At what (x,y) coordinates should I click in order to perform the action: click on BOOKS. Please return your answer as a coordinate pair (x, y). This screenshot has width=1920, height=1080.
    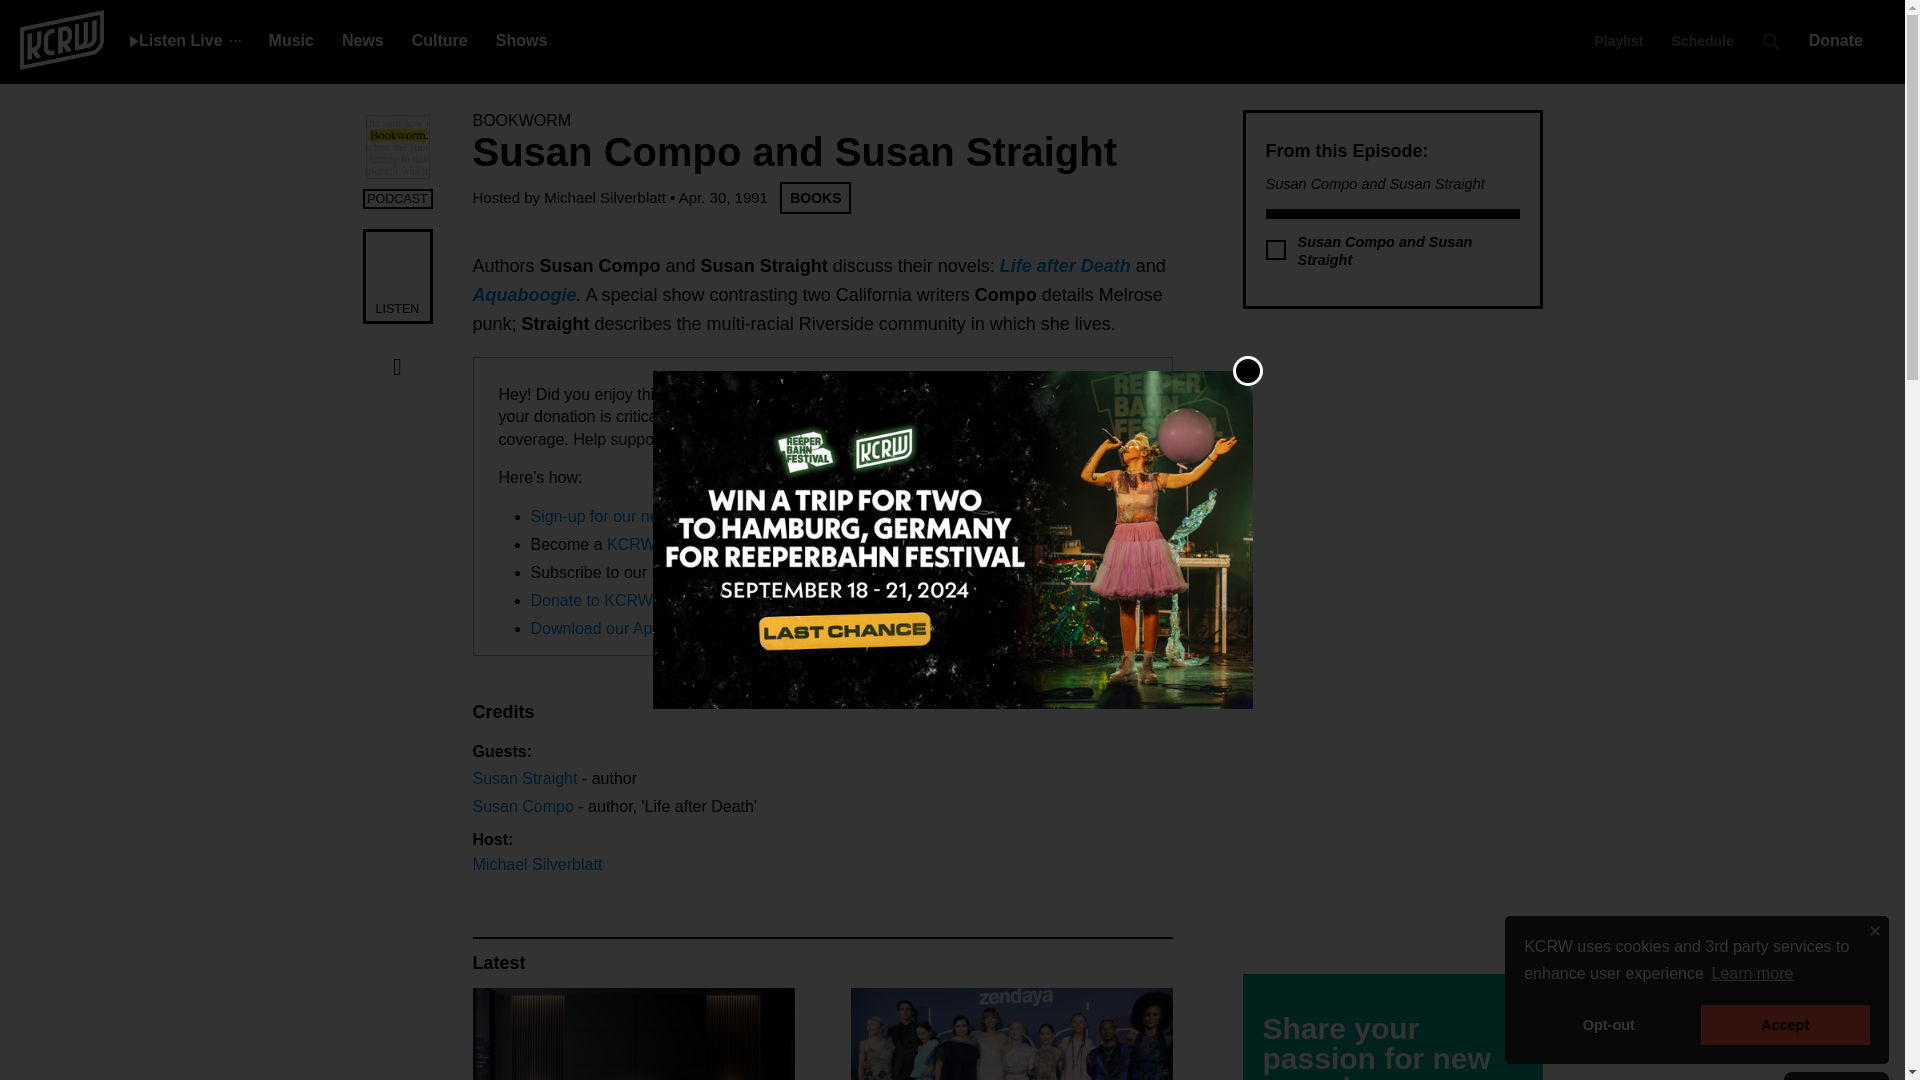
    Looking at the image, I should click on (814, 198).